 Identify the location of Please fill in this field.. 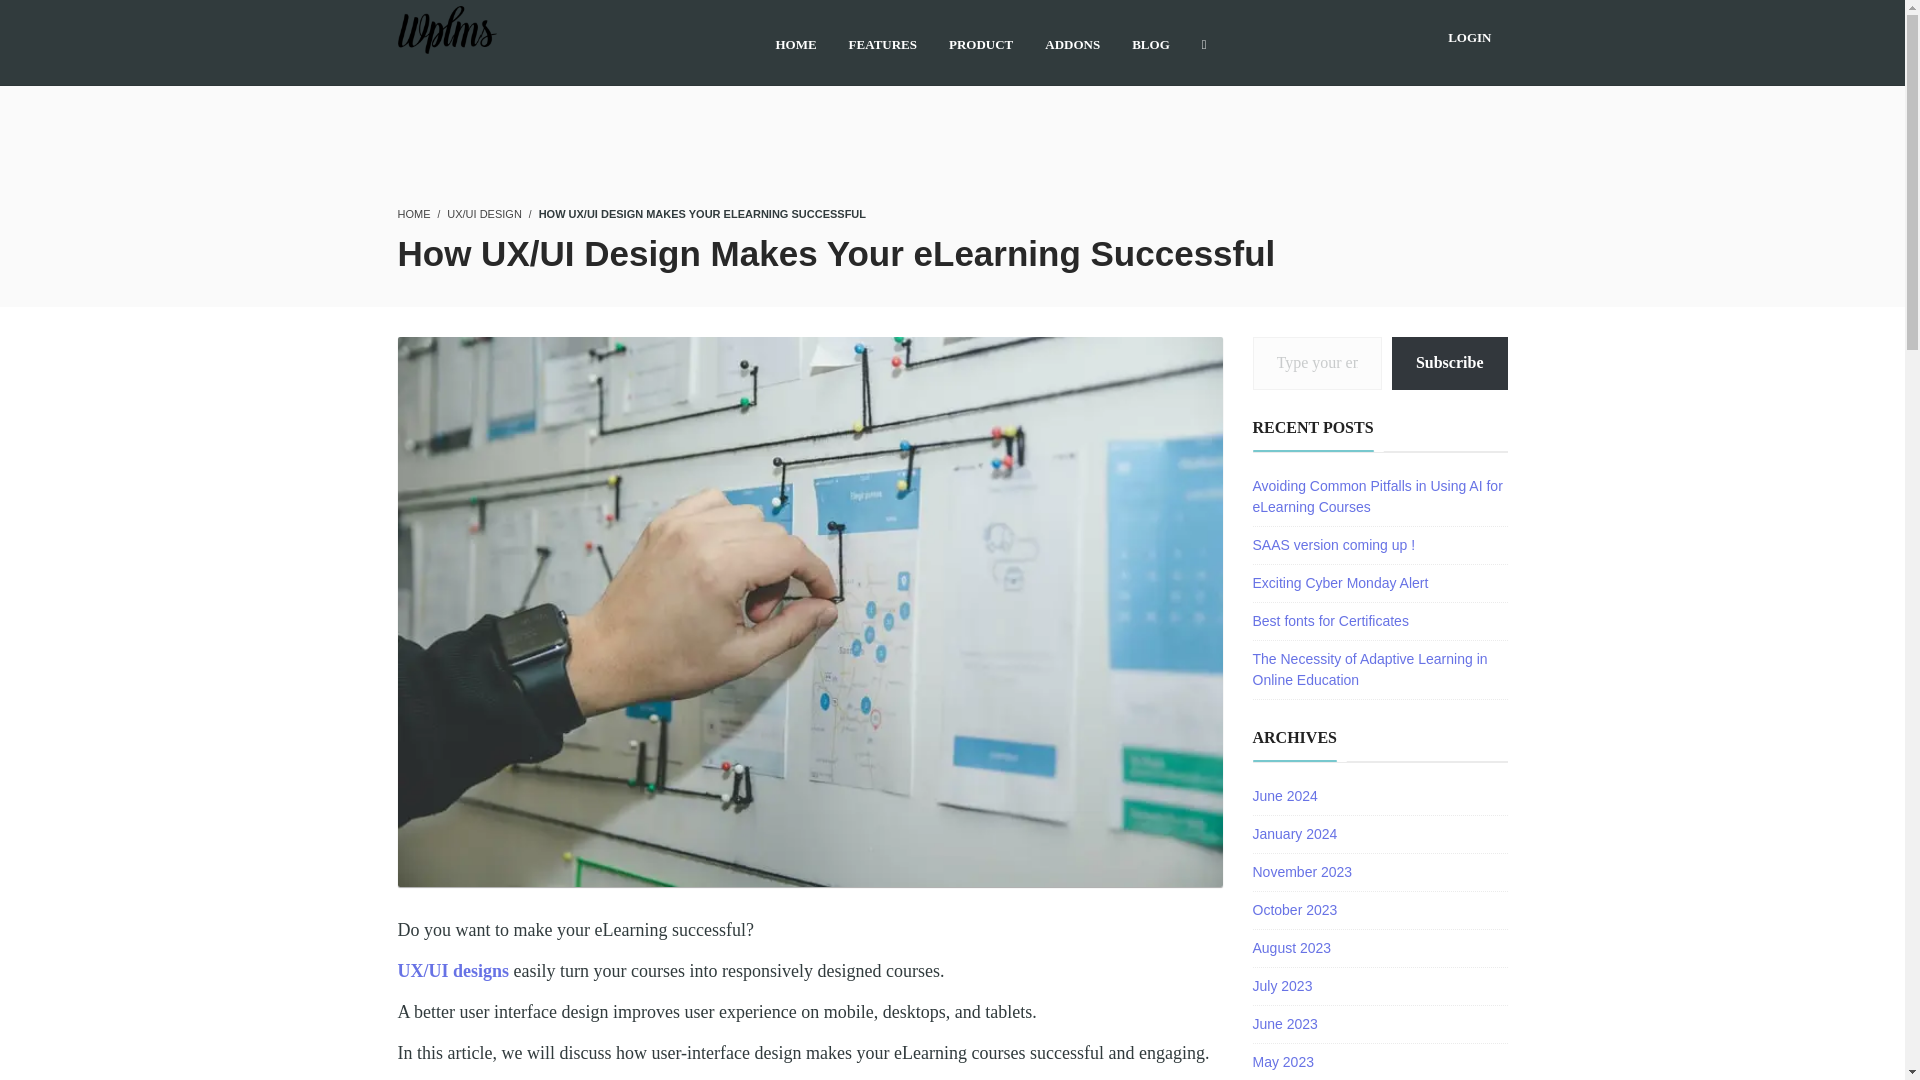
(1316, 362).